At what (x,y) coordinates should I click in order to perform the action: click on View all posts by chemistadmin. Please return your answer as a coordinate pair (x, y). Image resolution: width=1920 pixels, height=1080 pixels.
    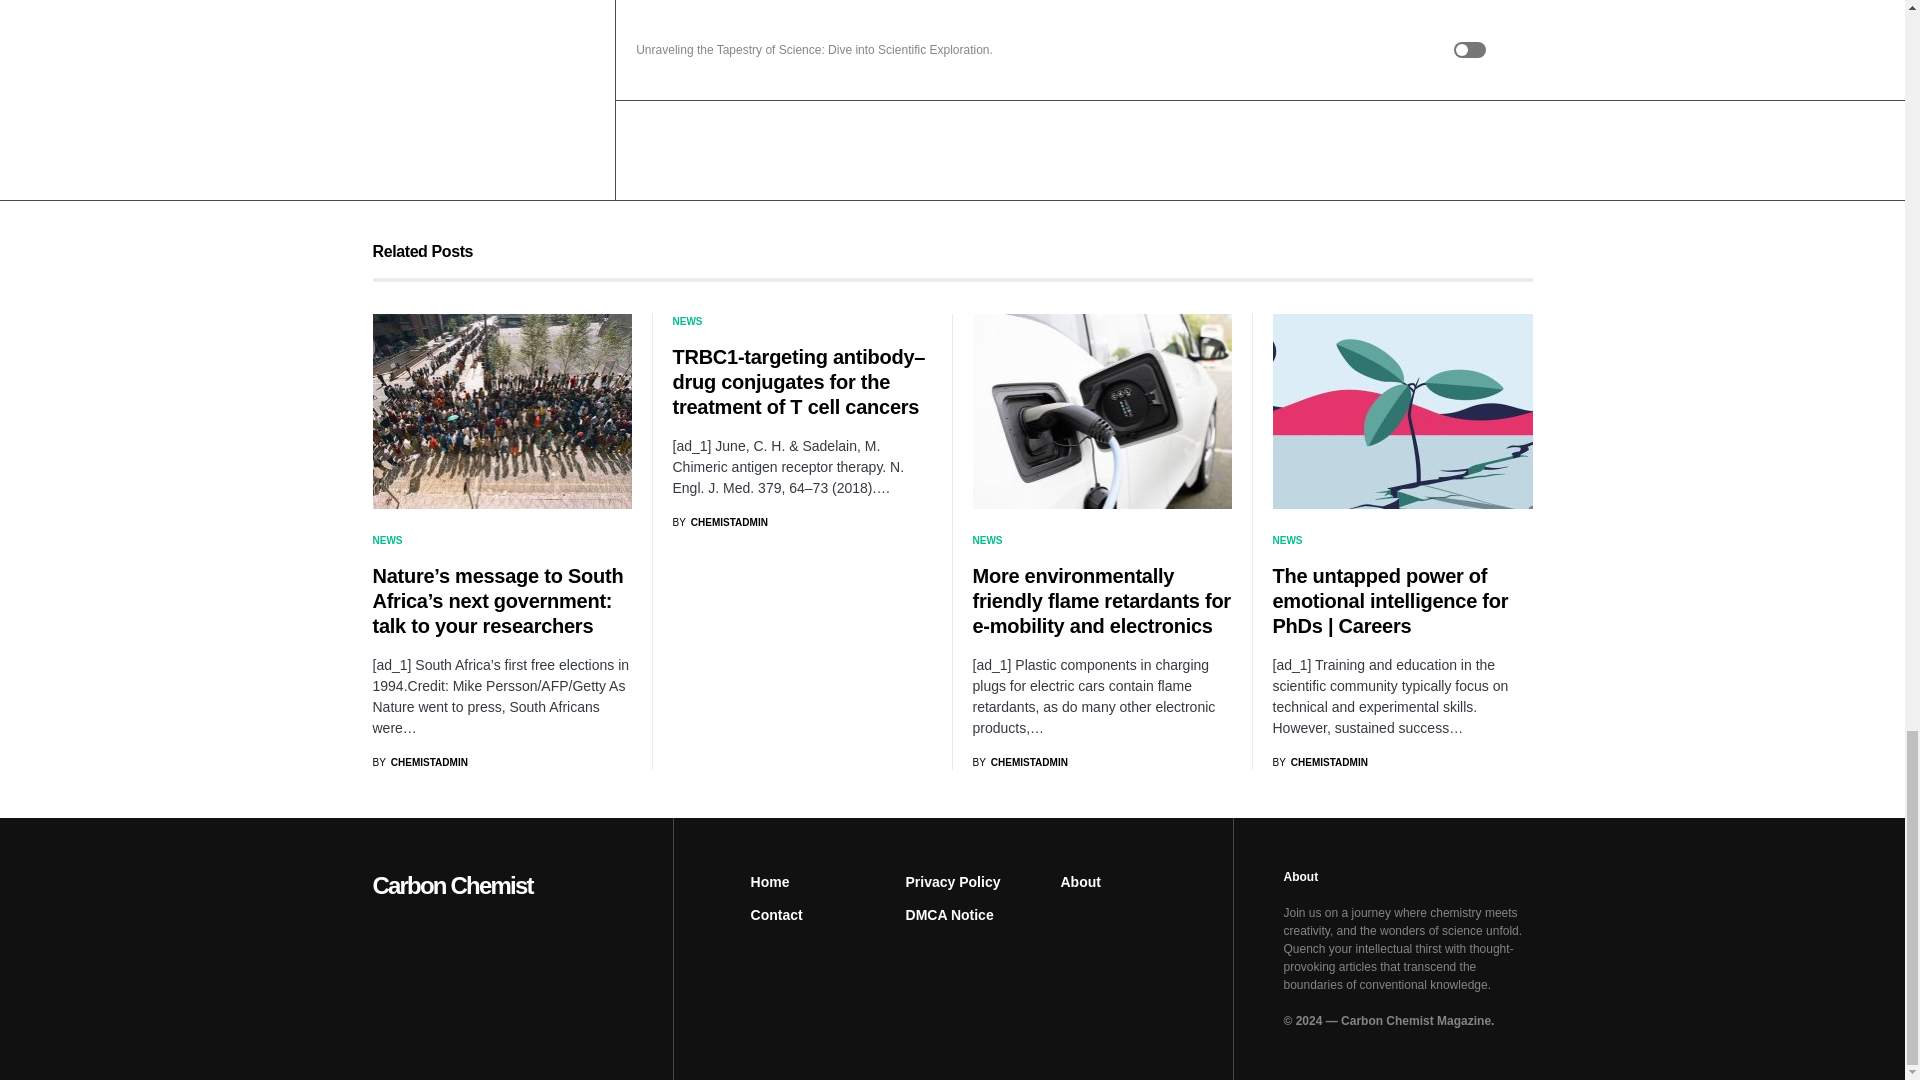
    Looking at the image, I should click on (1319, 762).